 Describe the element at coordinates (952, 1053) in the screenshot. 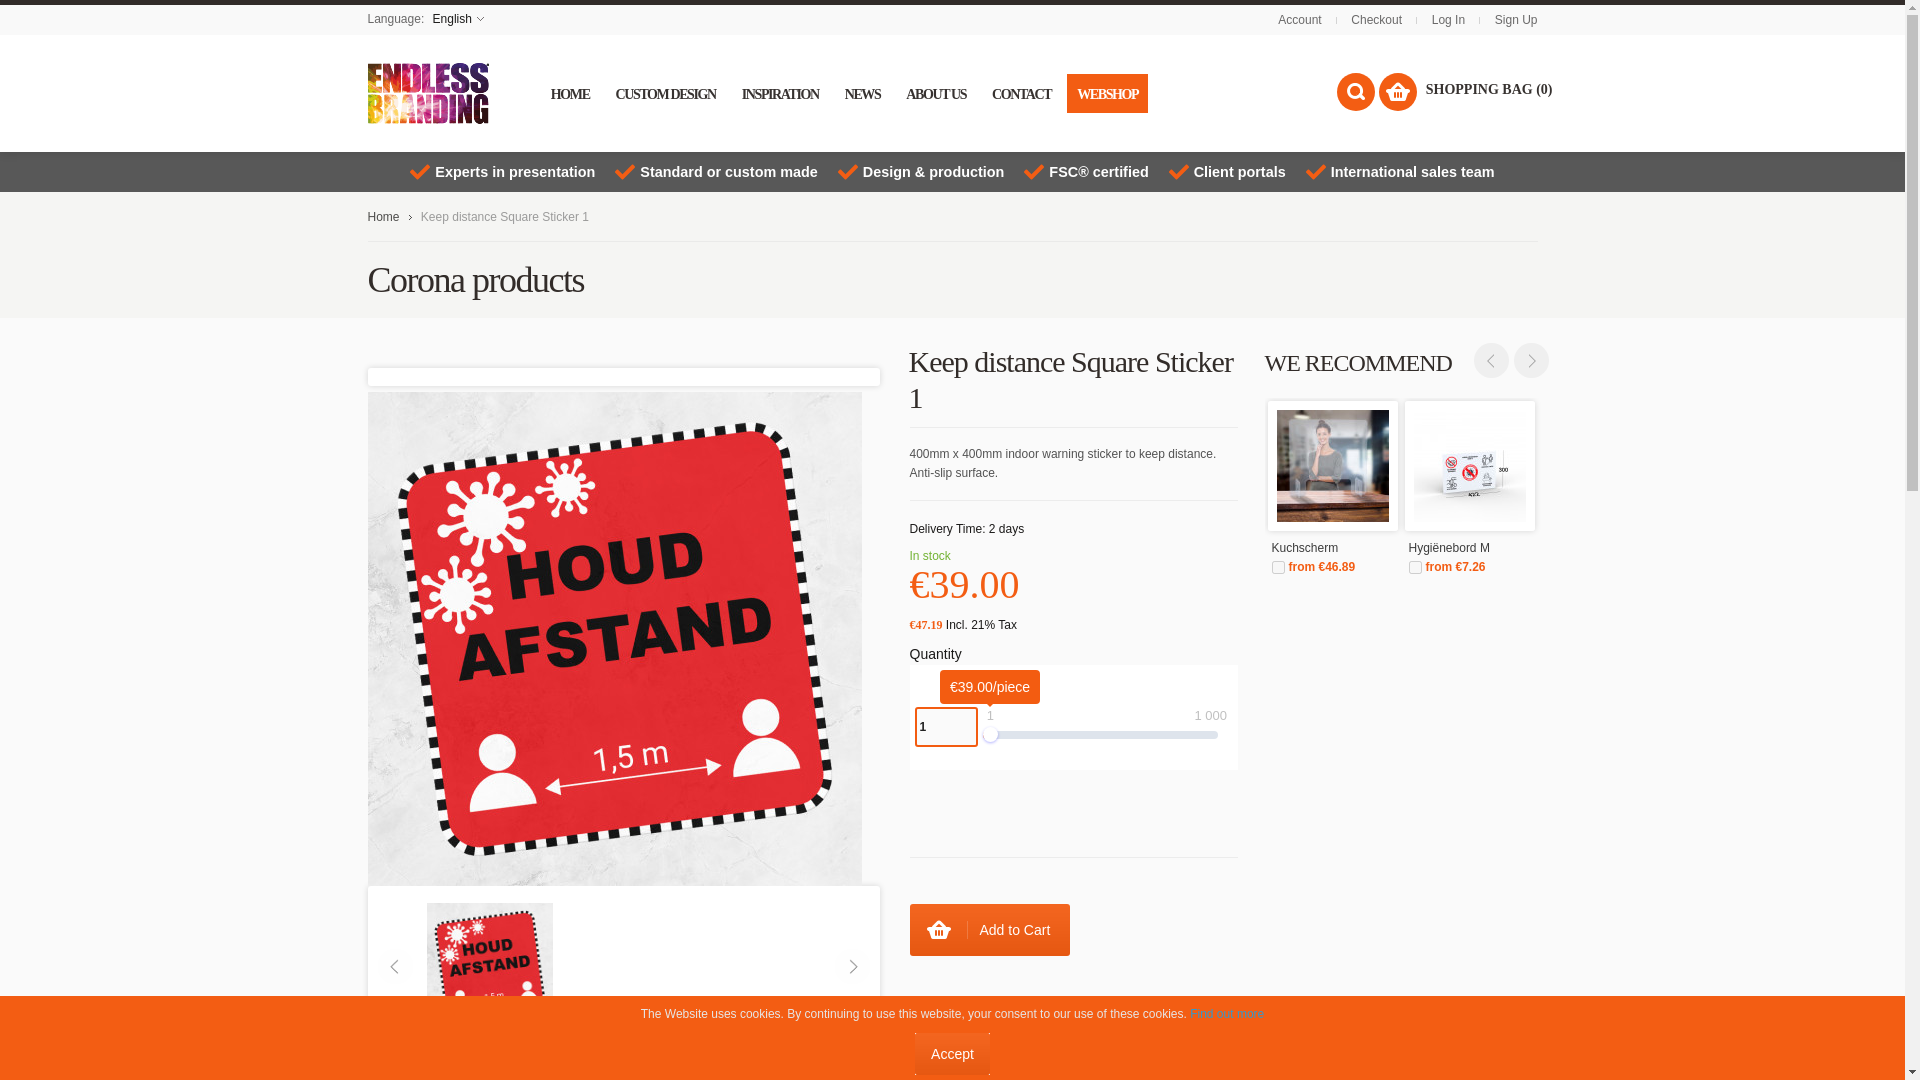

I see `Accept` at that location.